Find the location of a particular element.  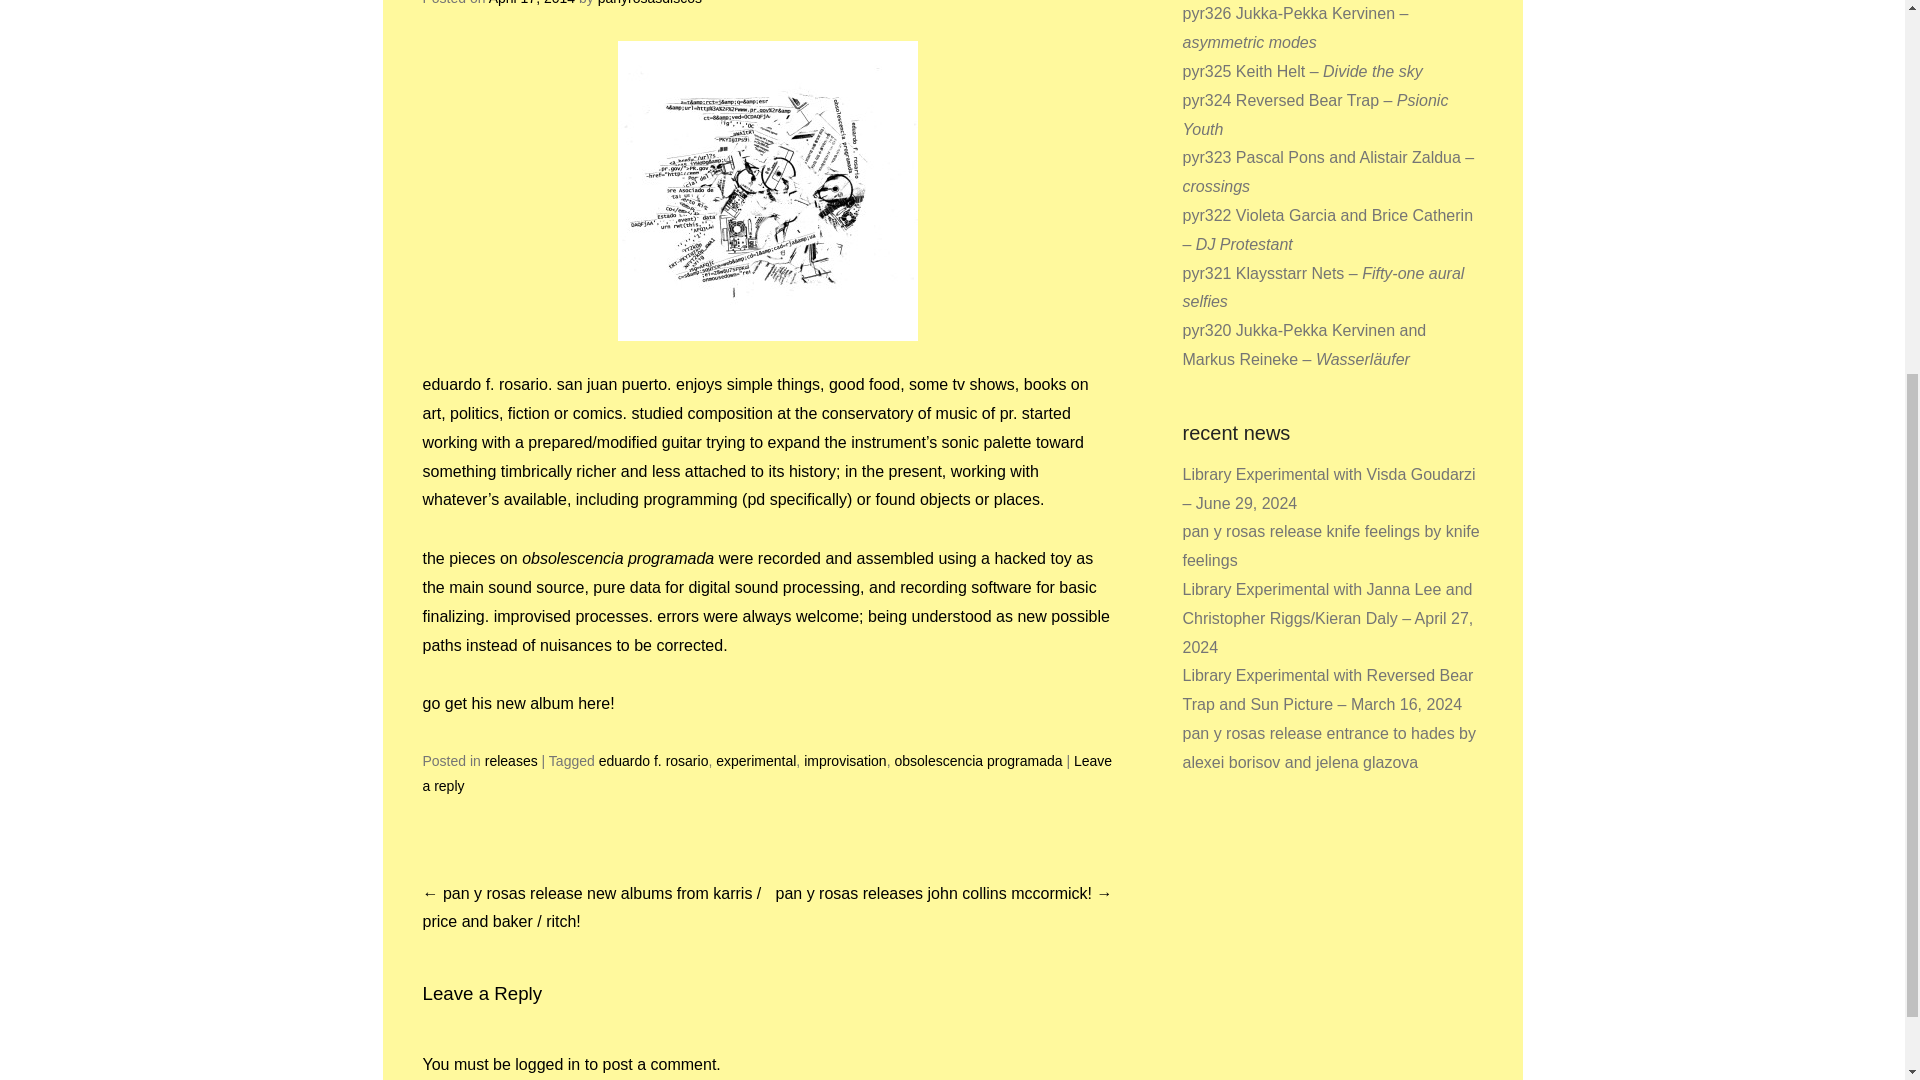

6:30 pm is located at coordinates (532, 3).